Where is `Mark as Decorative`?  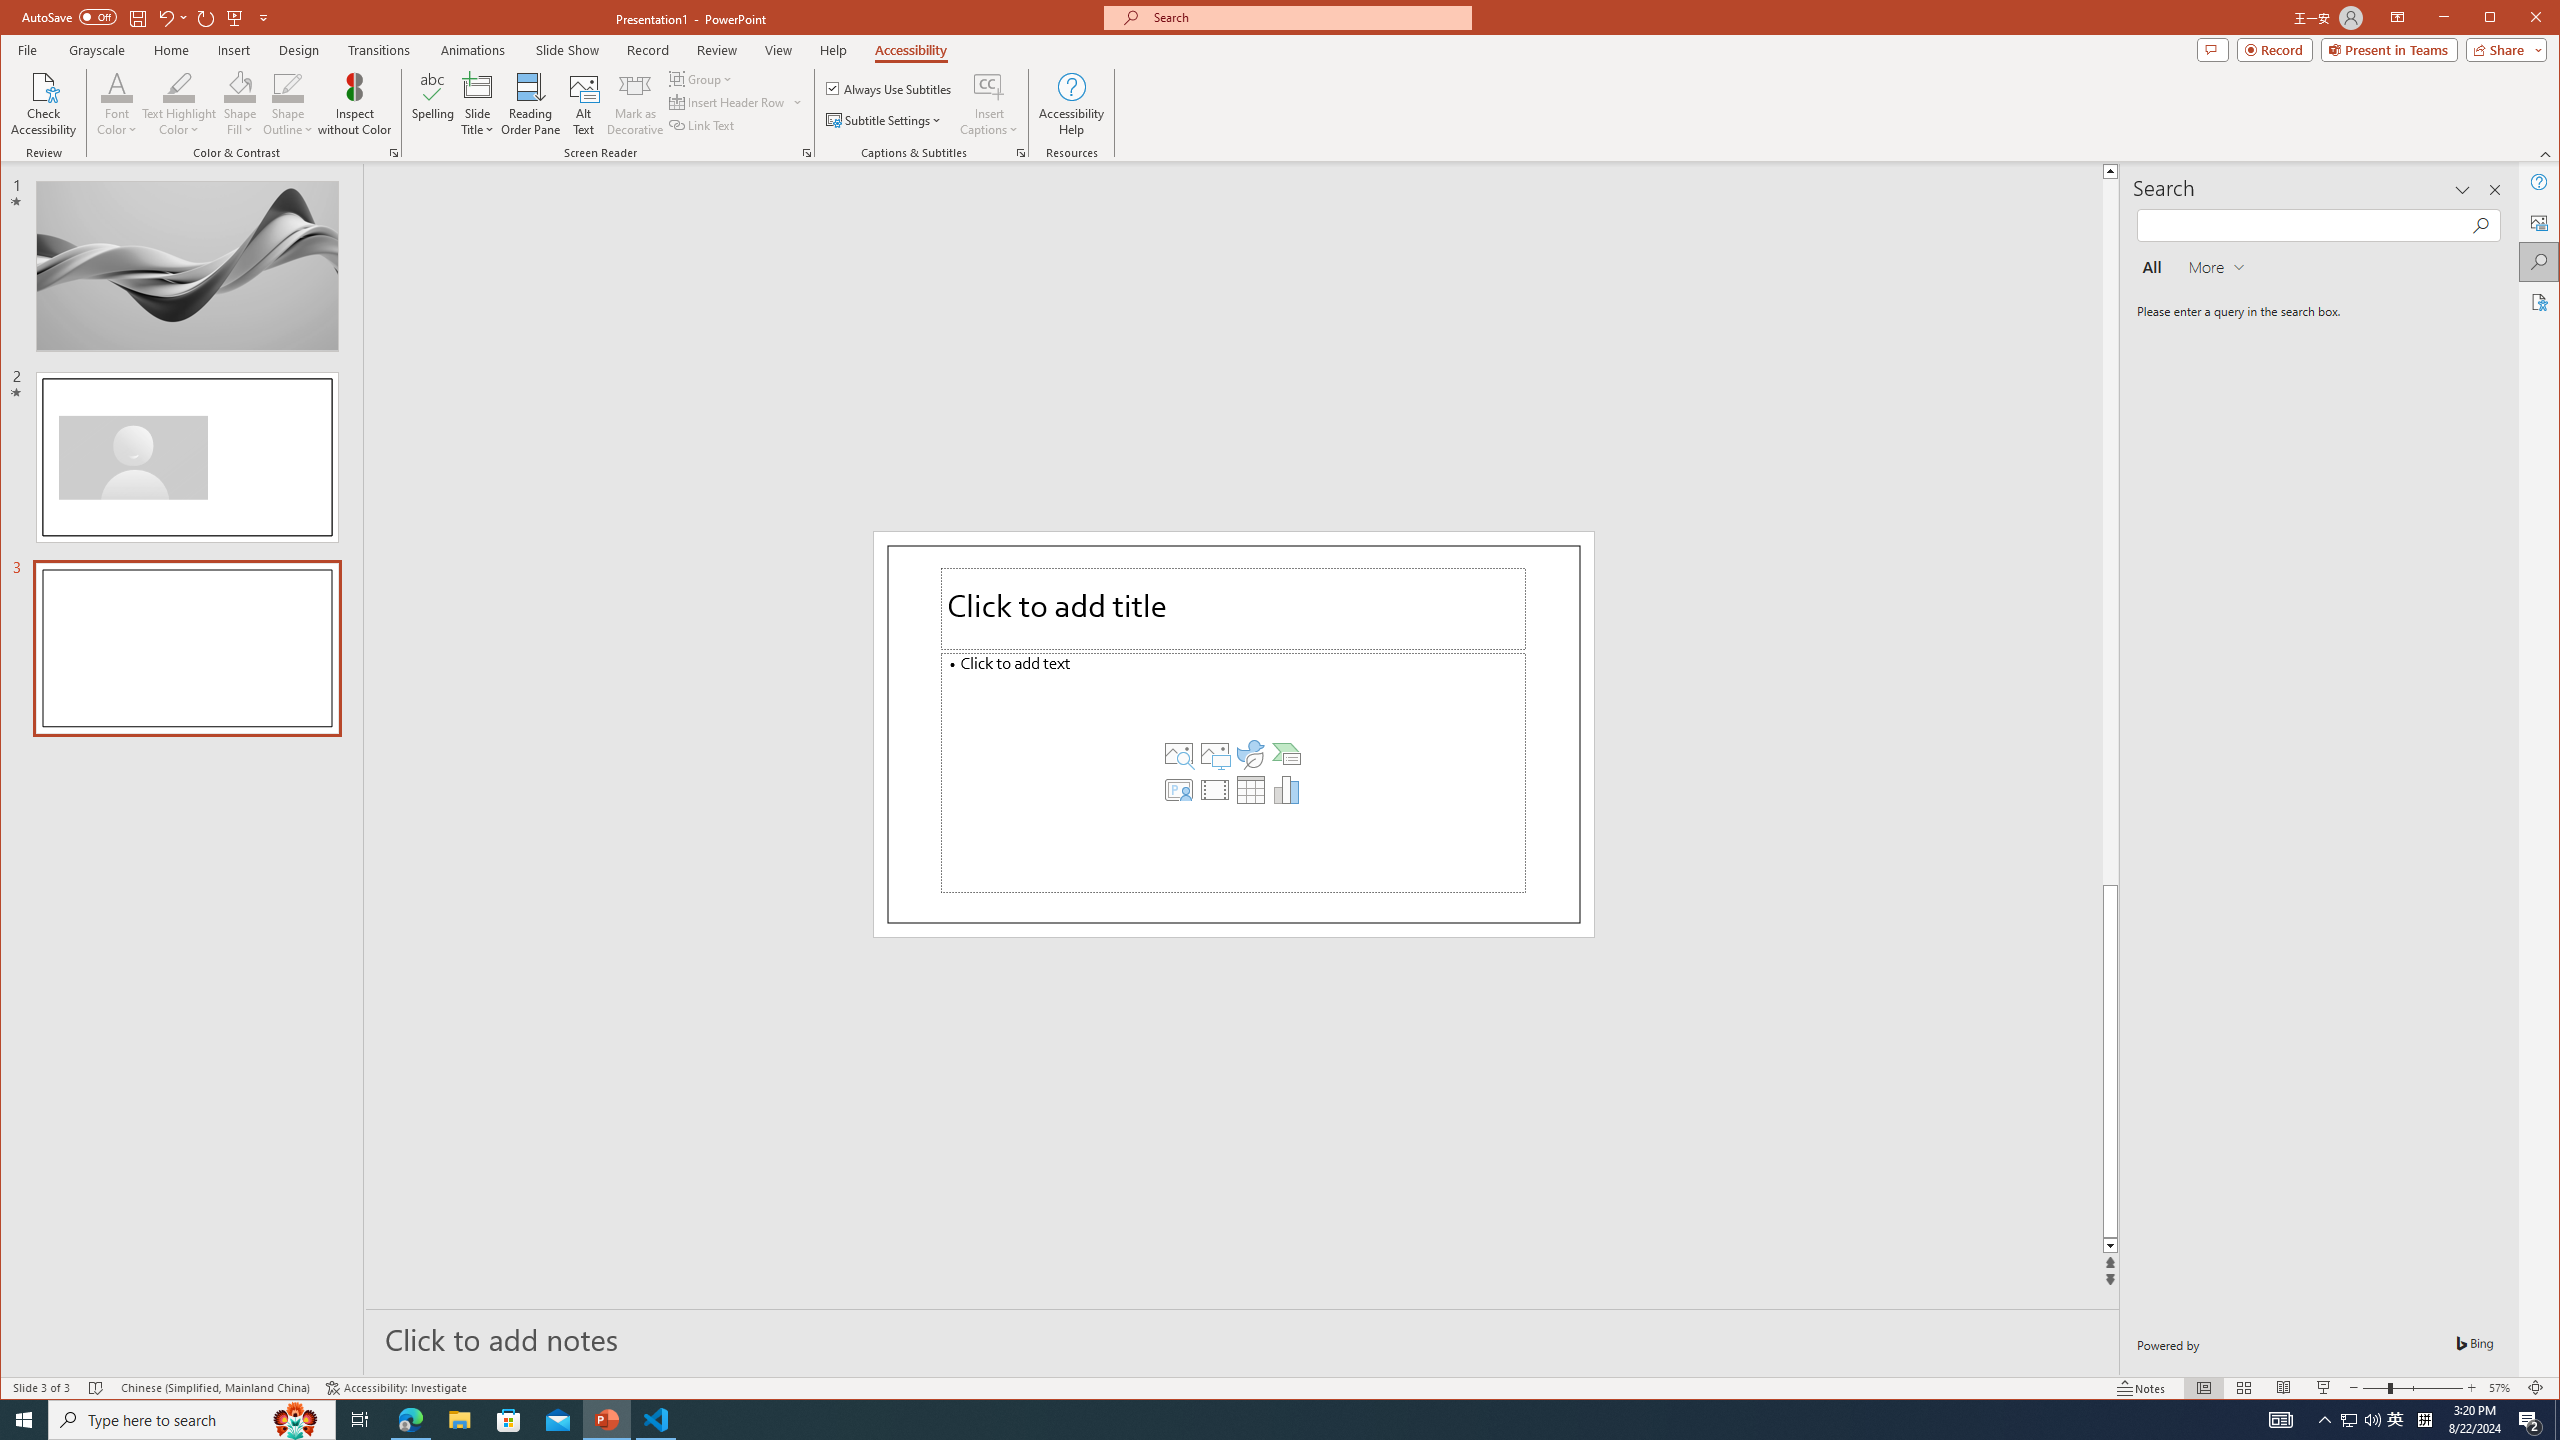
Mark as Decorative is located at coordinates (634, 104).